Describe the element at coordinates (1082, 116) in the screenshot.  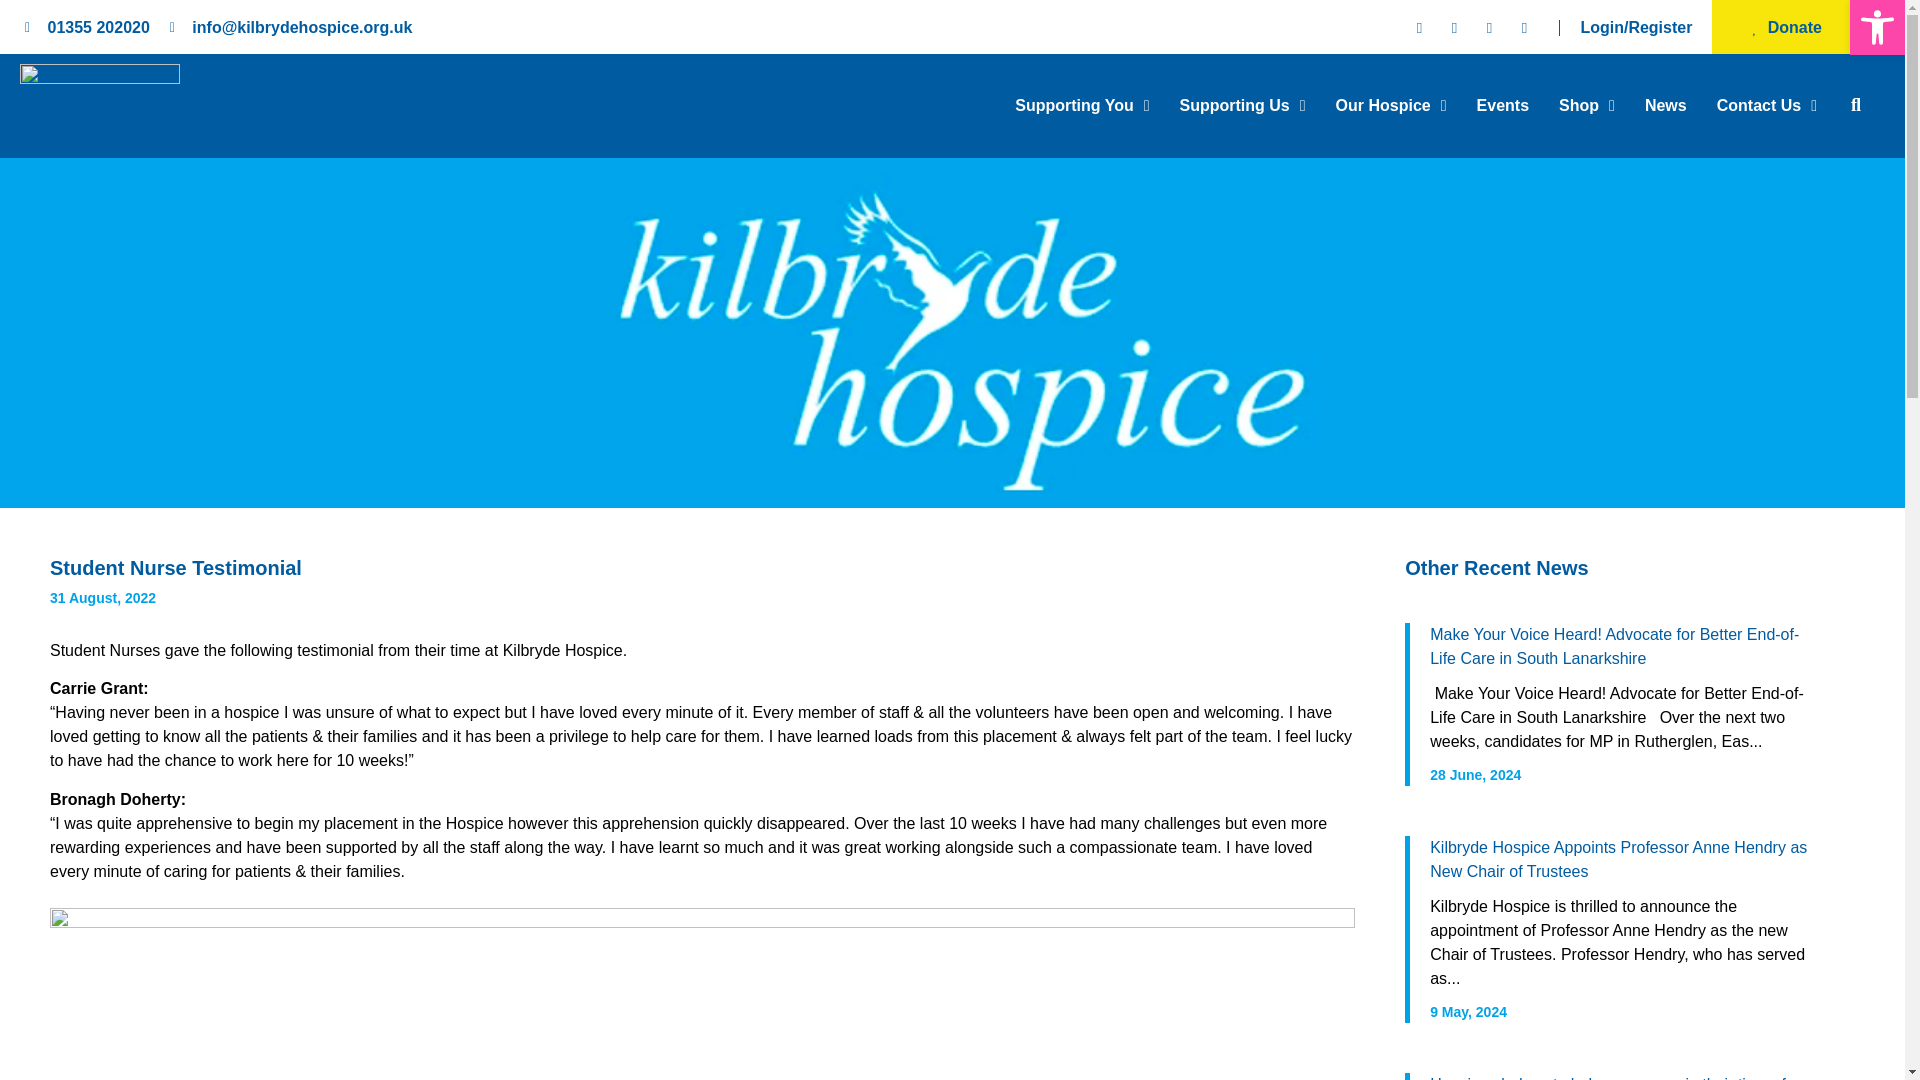
I see `Supporting You` at that location.